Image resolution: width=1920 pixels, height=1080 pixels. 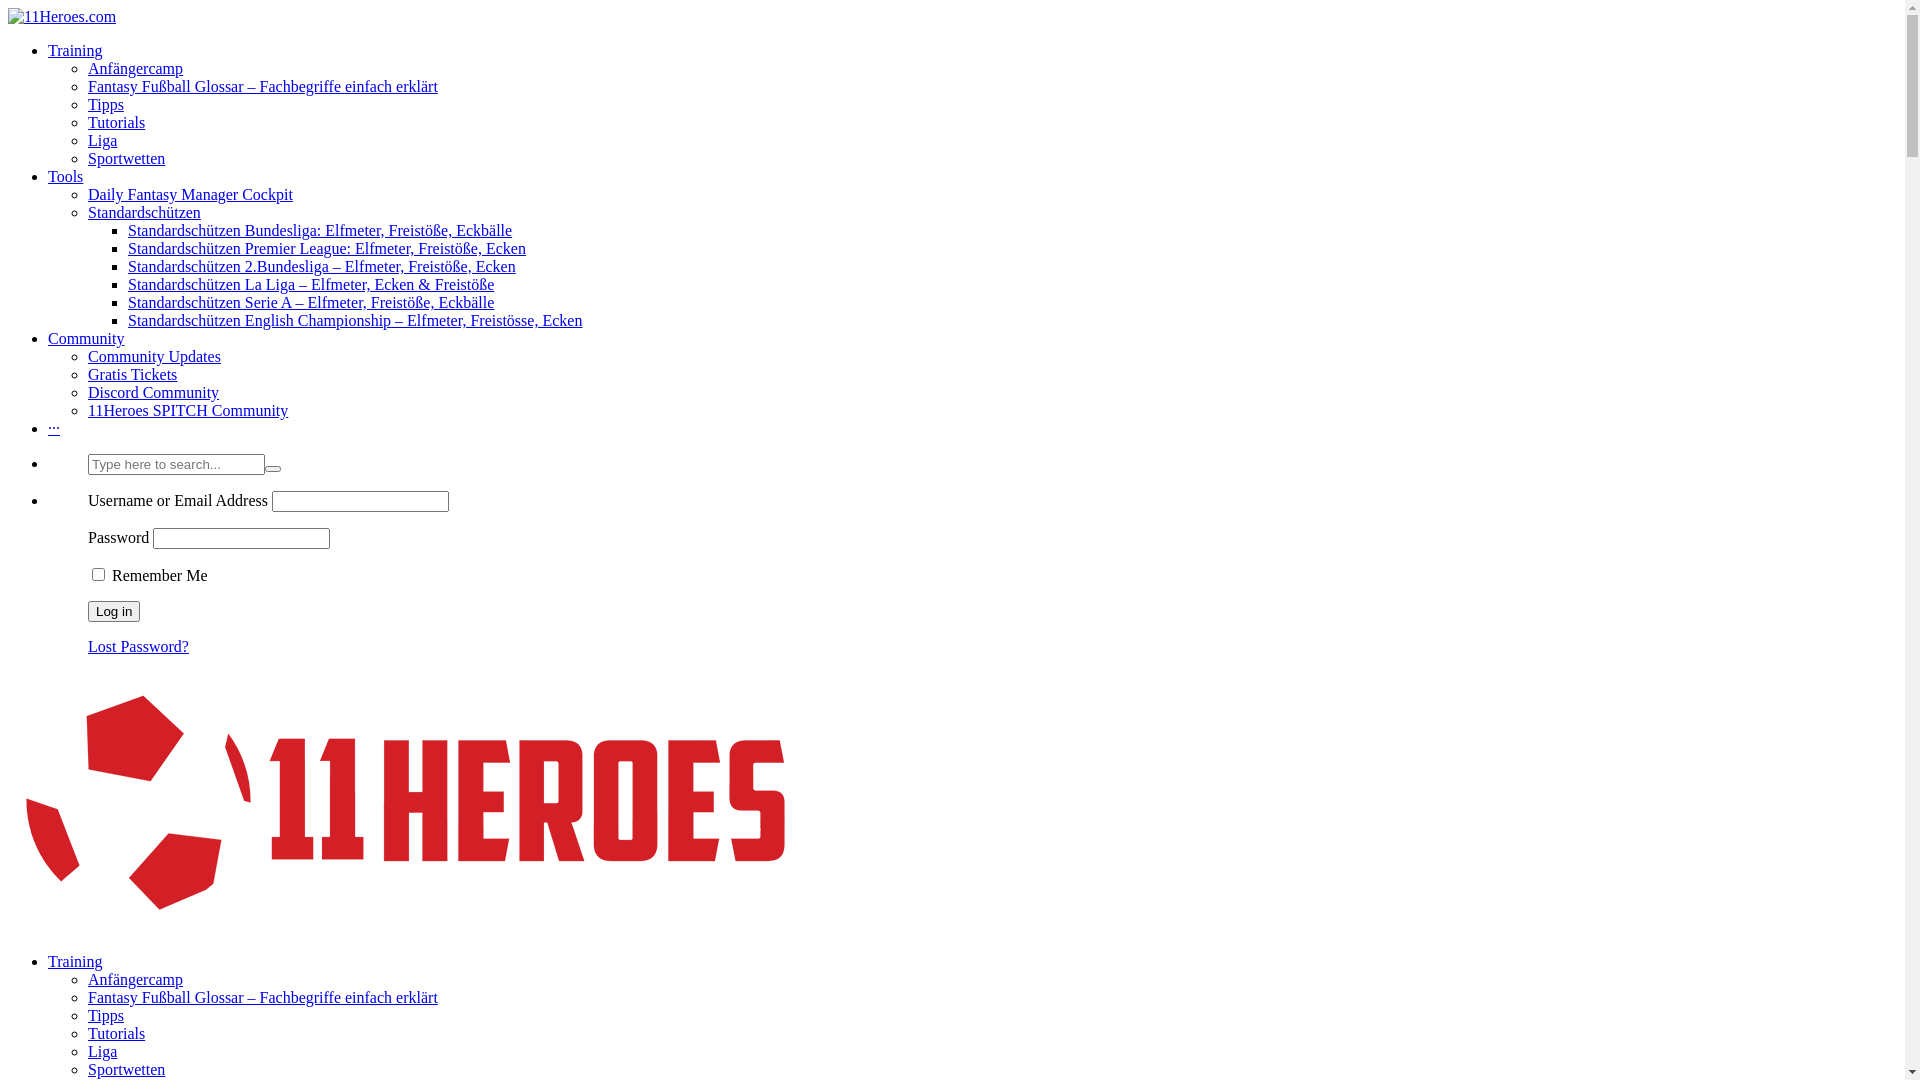 What do you see at coordinates (86, 338) in the screenshot?
I see `Community` at bounding box center [86, 338].